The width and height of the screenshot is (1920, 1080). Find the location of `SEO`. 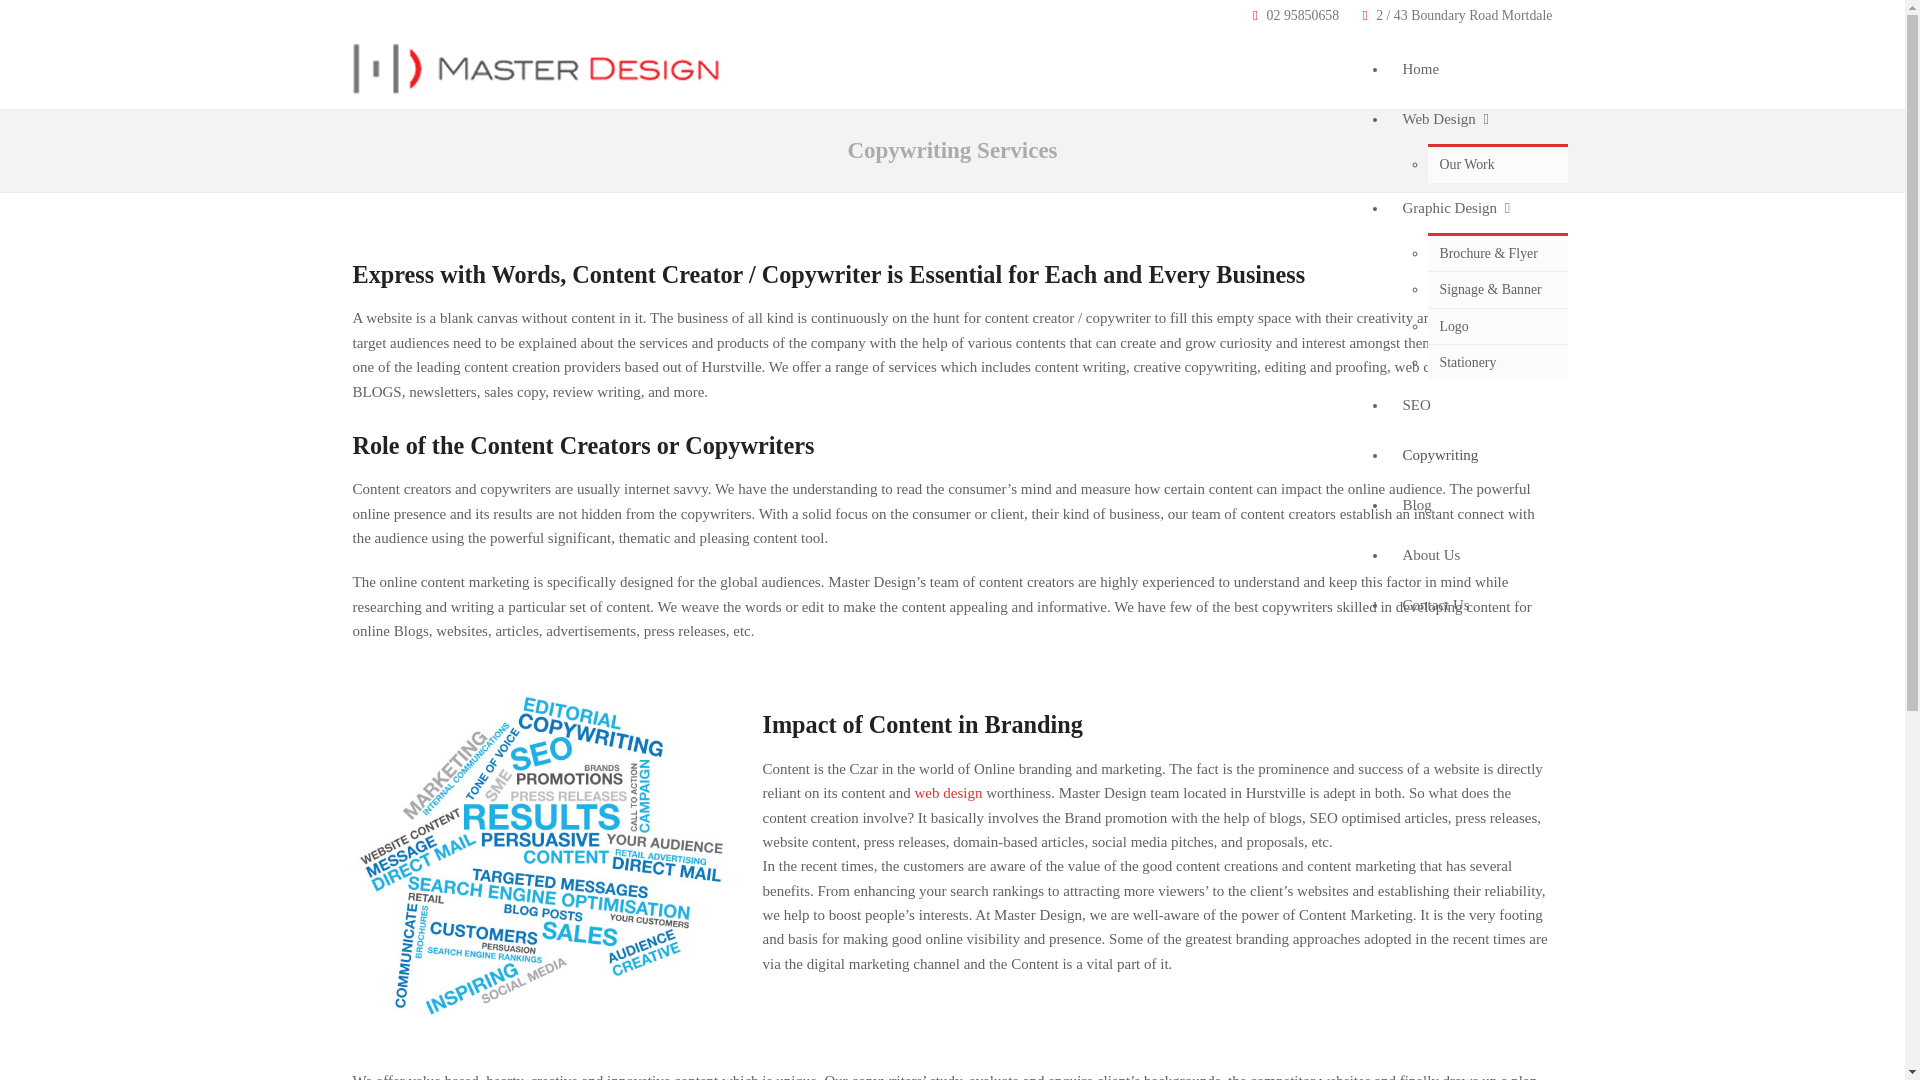

SEO is located at coordinates (1478, 404).